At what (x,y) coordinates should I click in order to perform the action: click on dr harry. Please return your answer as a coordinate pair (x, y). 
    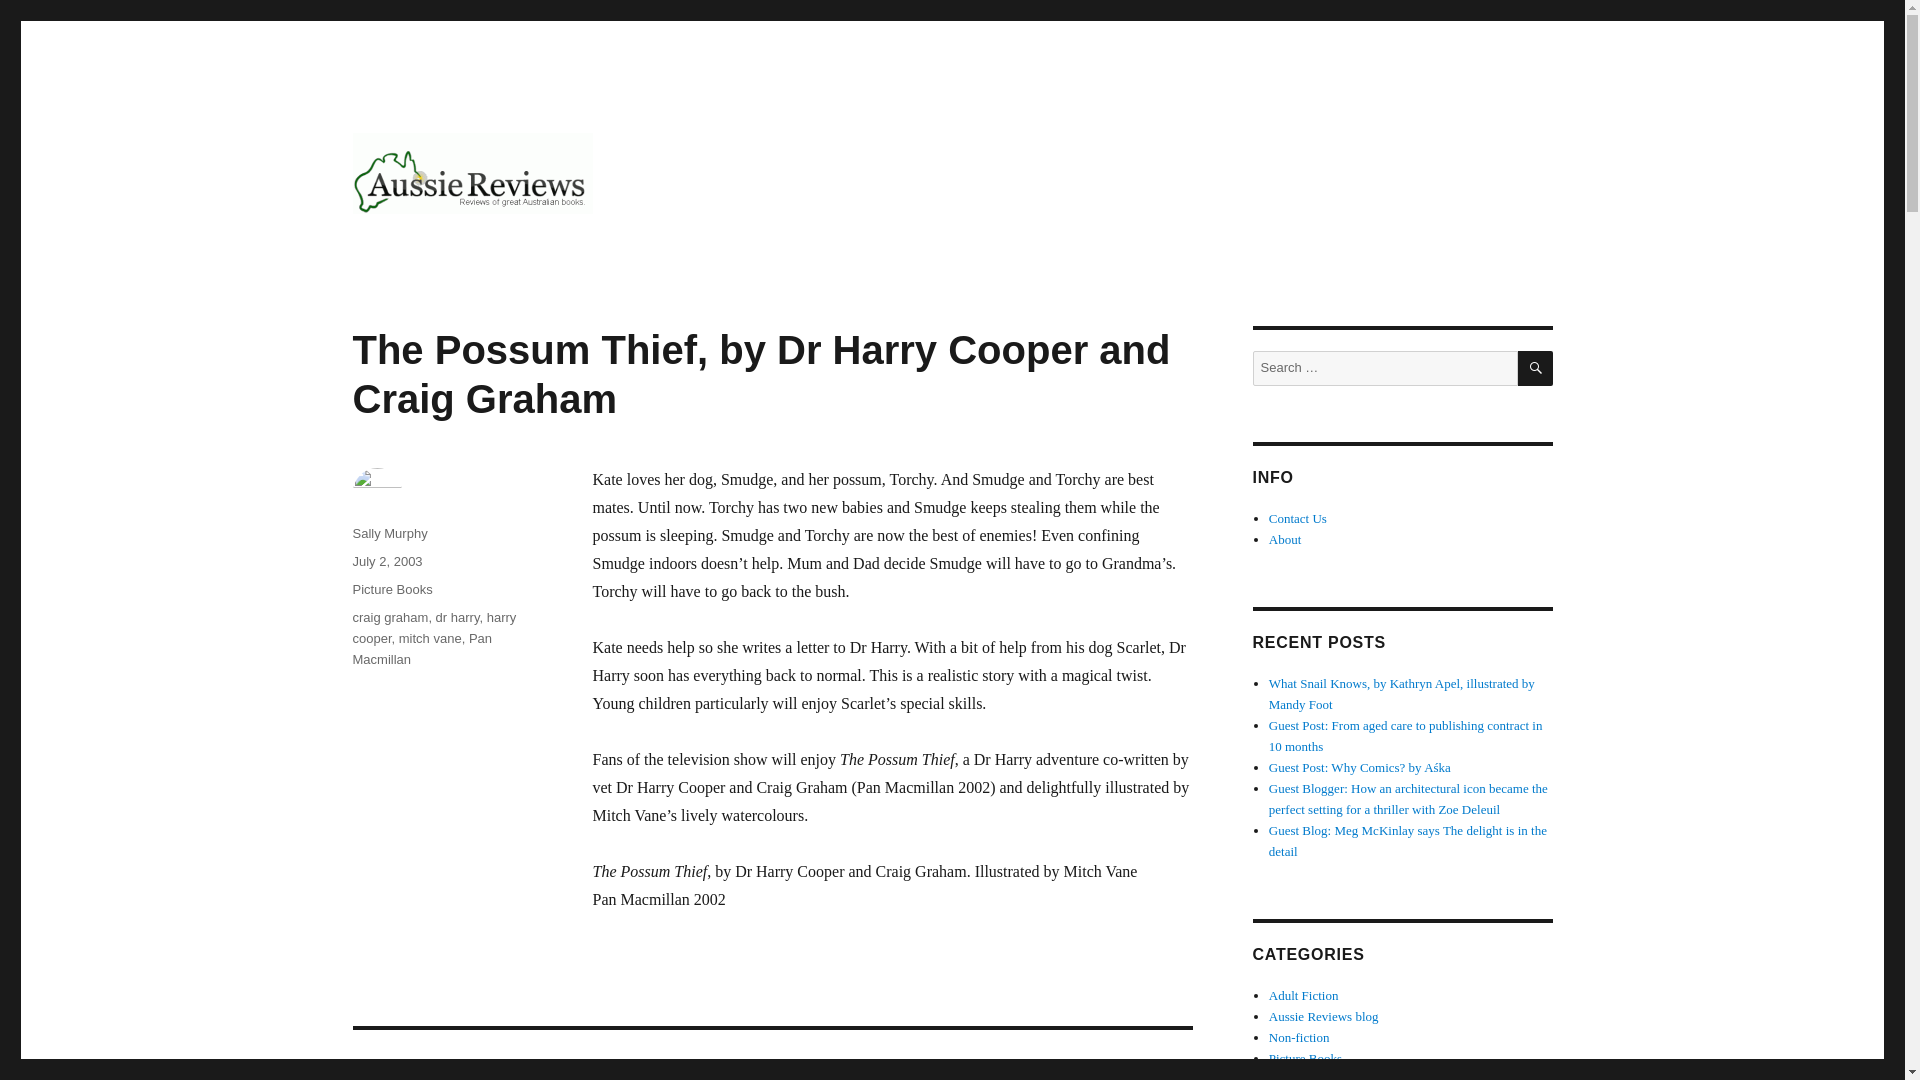
    Looking at the image, I should click on (1304, 996).